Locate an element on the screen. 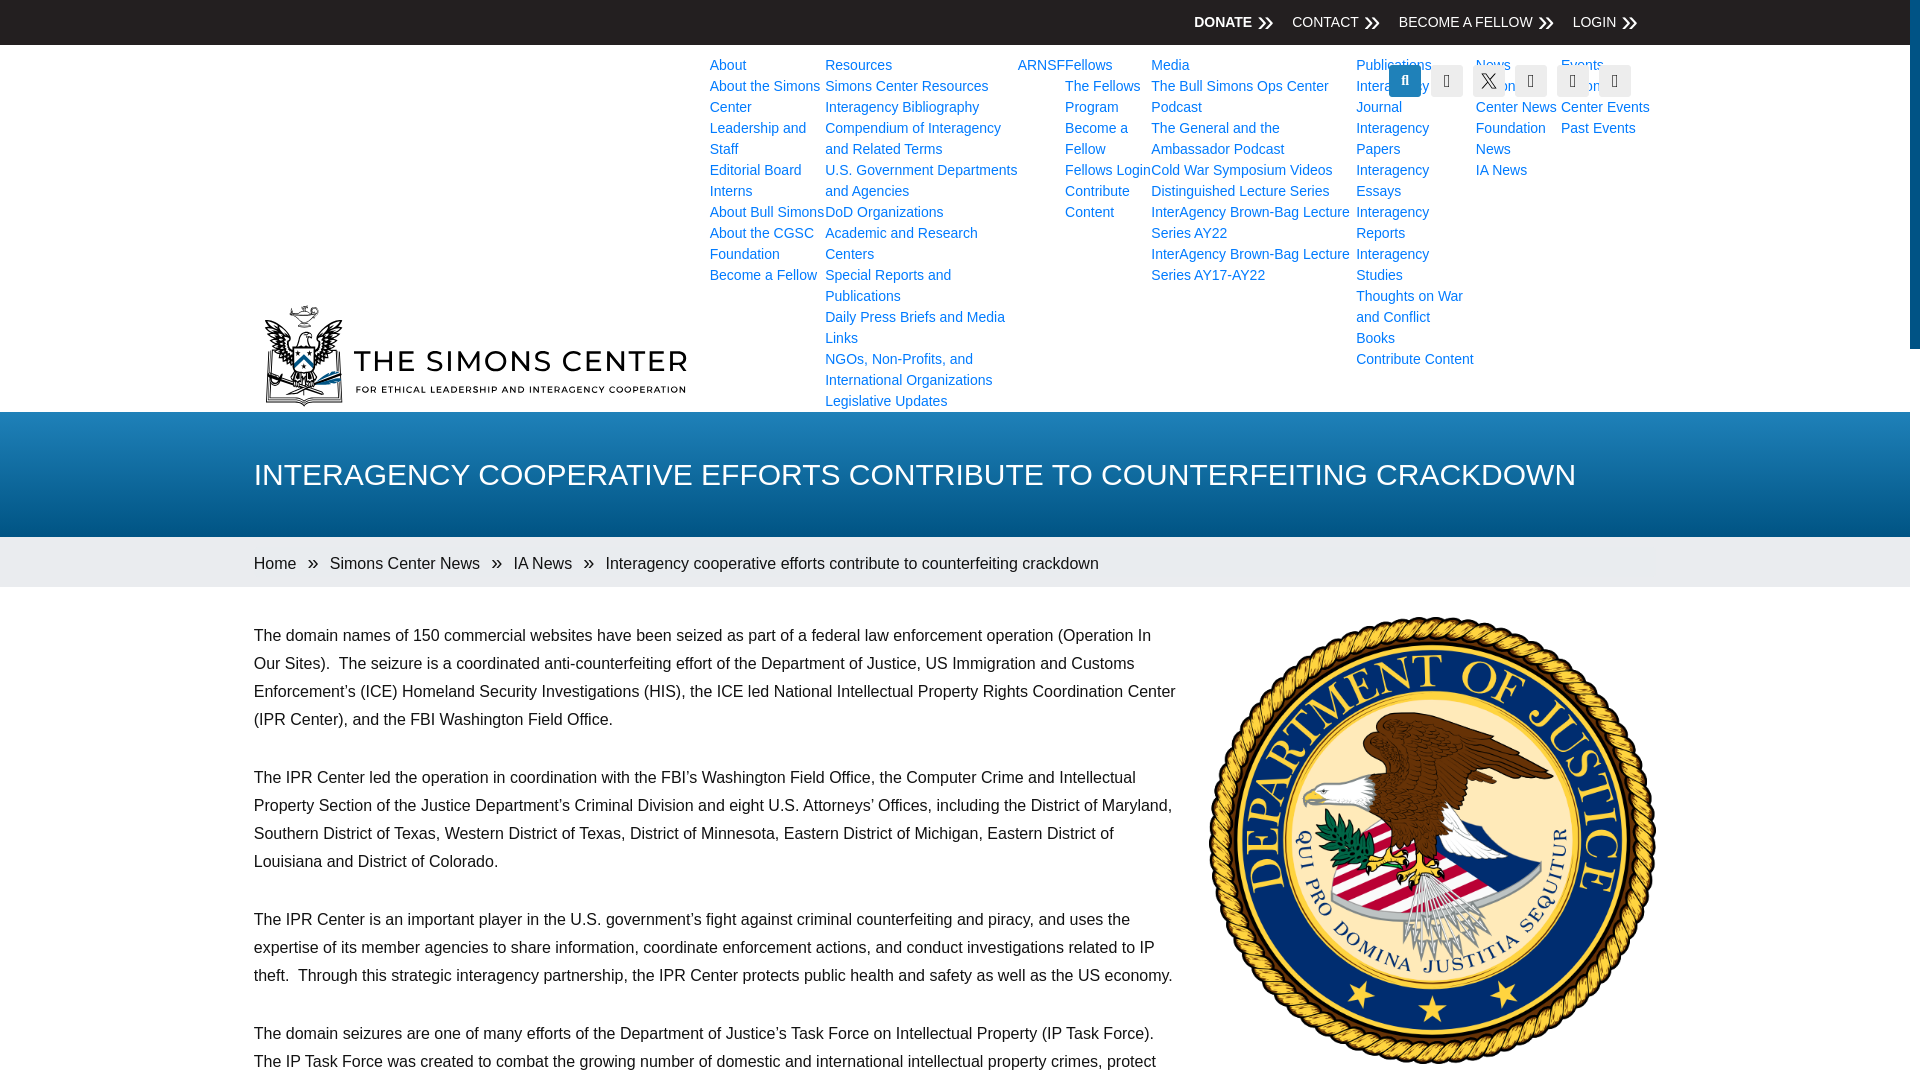  BECOME A FELLOW is located at coordinates (1041, 65).